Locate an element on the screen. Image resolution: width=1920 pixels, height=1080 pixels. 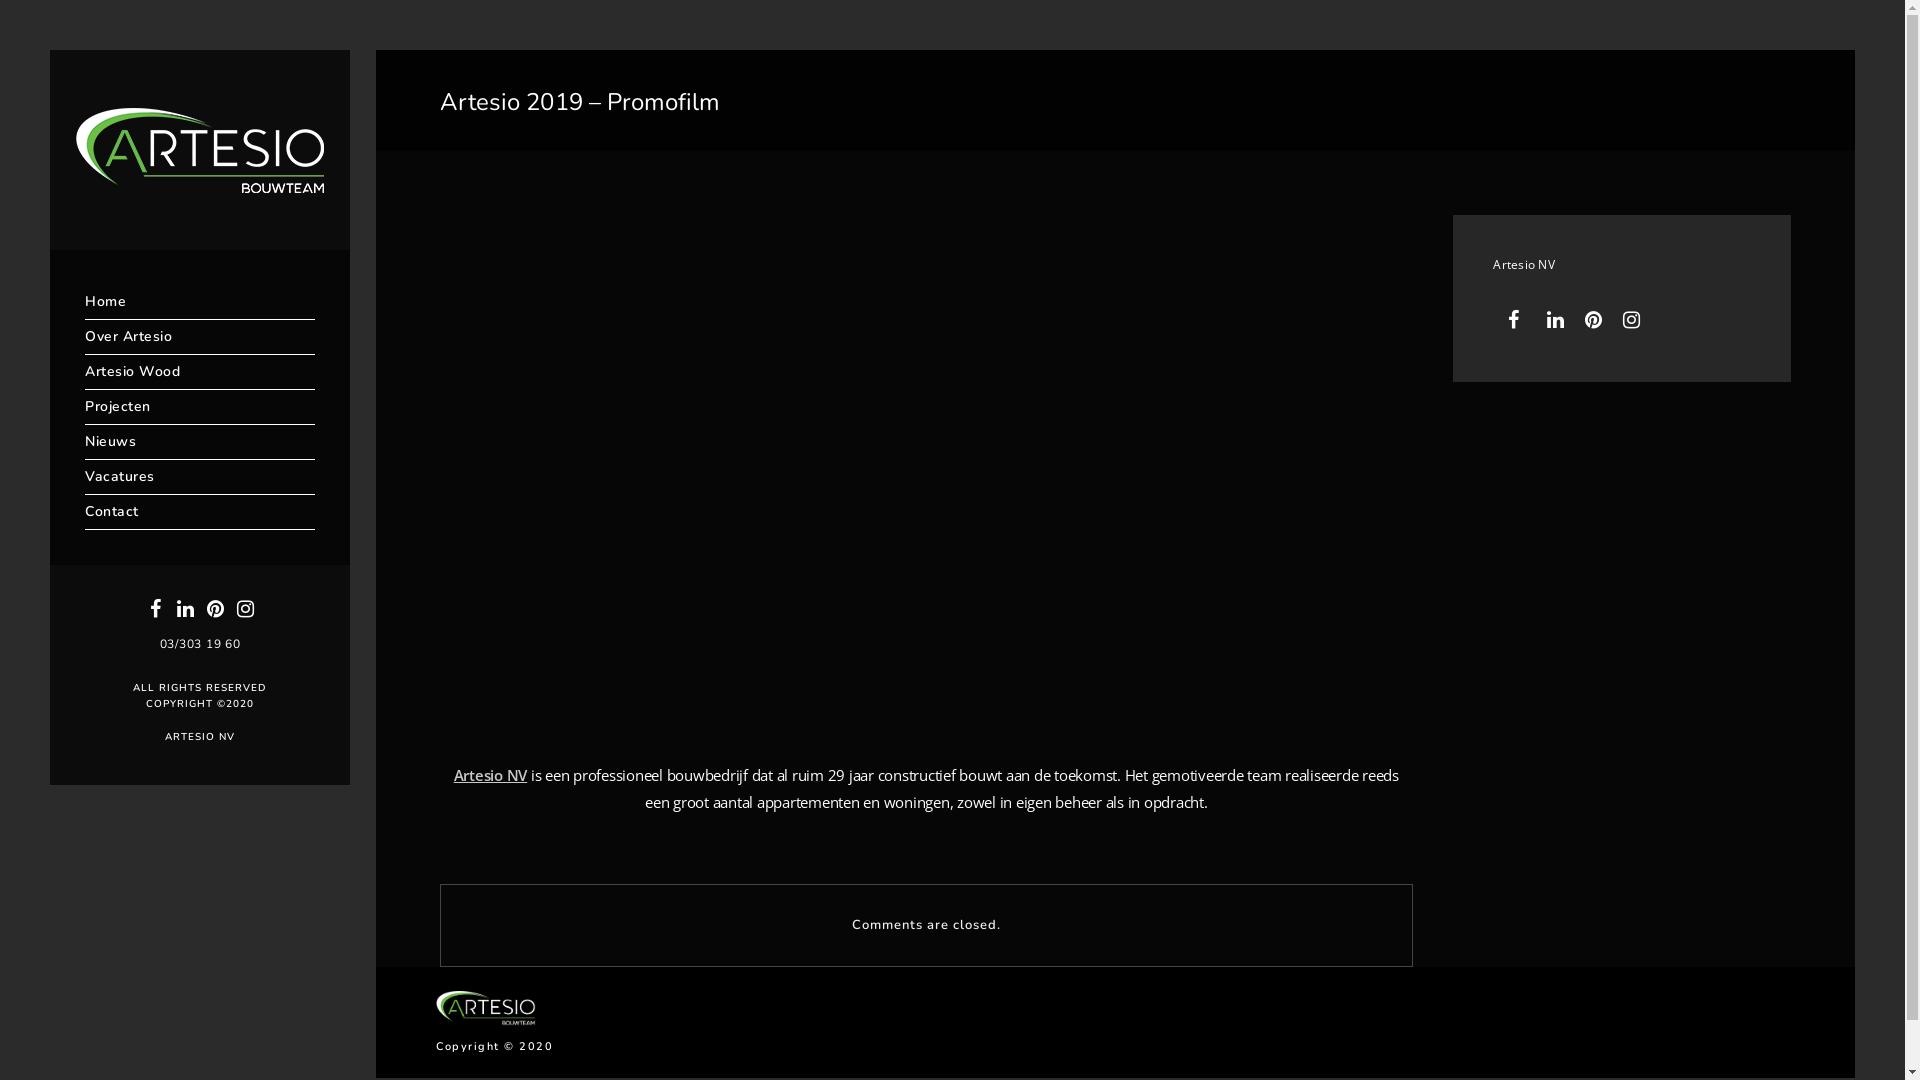
Pinterest is located at coordinates (215, 609).